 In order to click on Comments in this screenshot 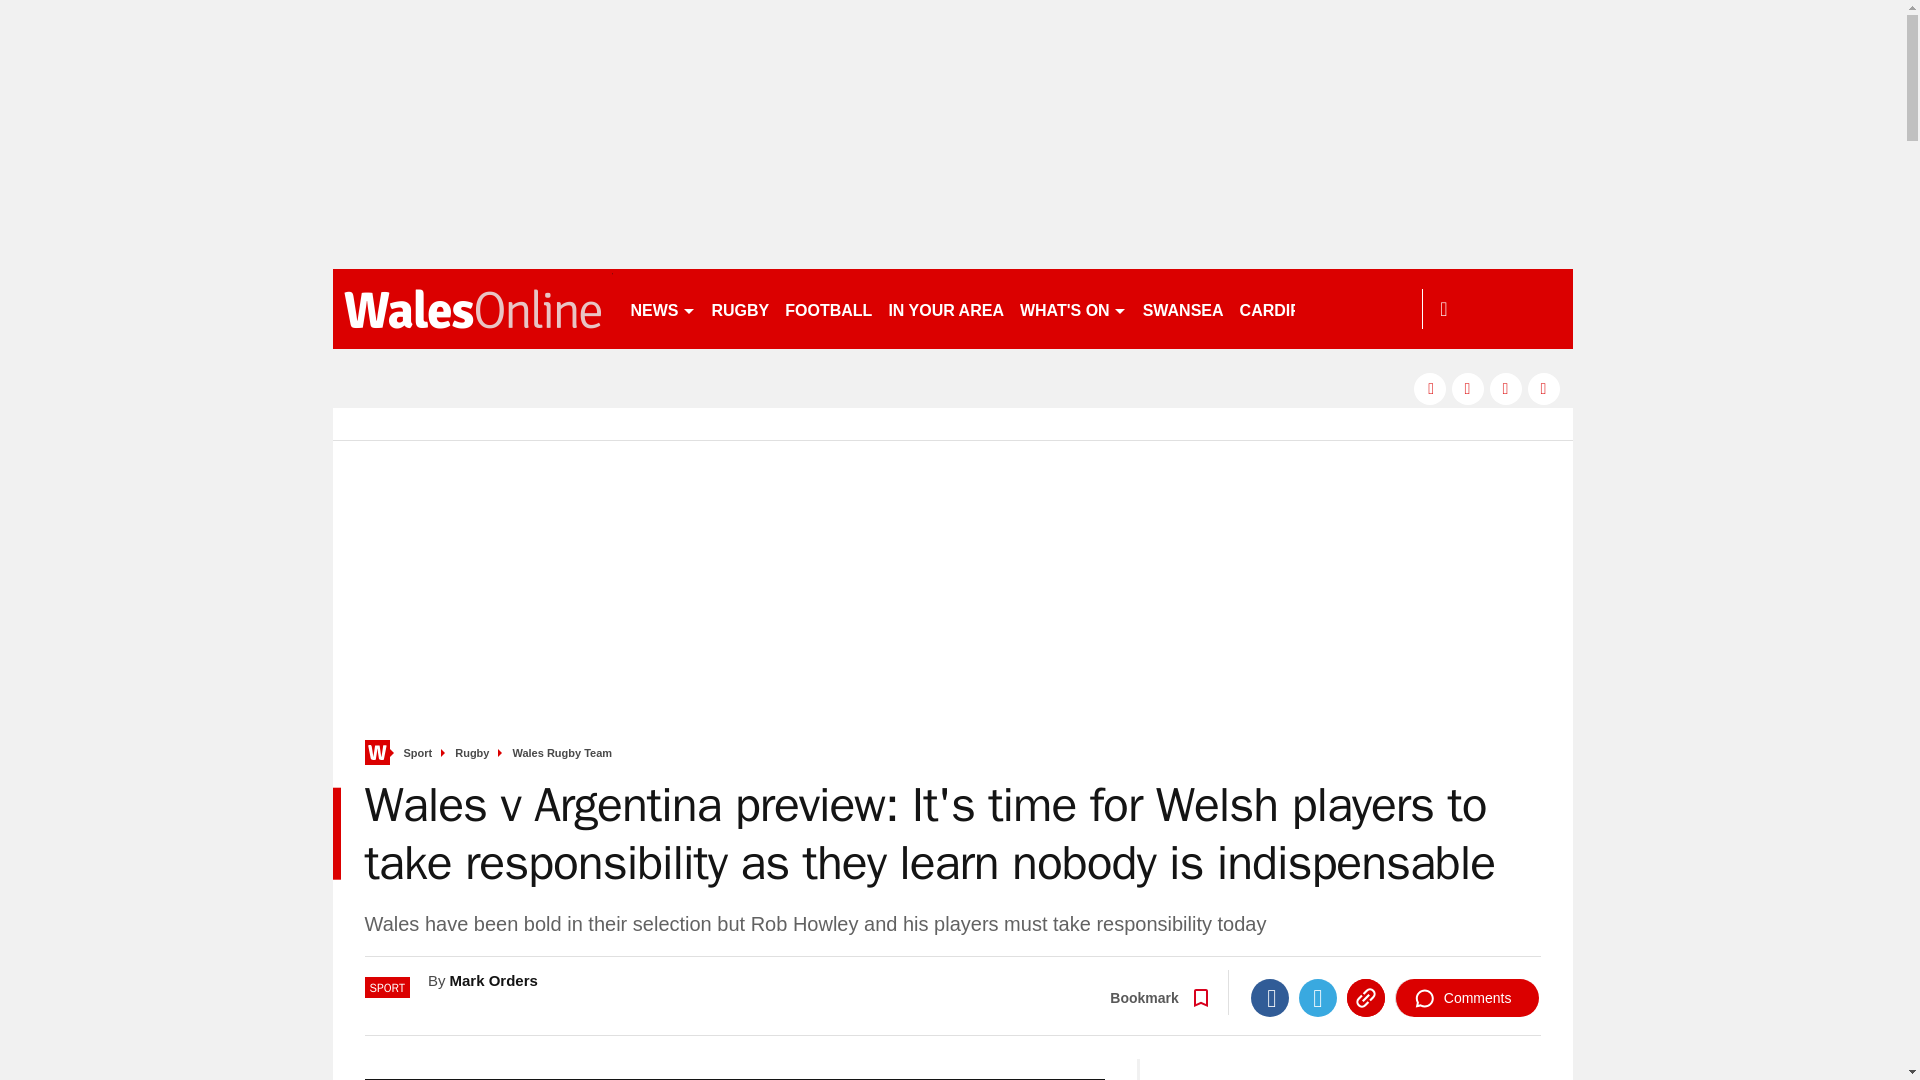, I will do `click(1467, 998)`.